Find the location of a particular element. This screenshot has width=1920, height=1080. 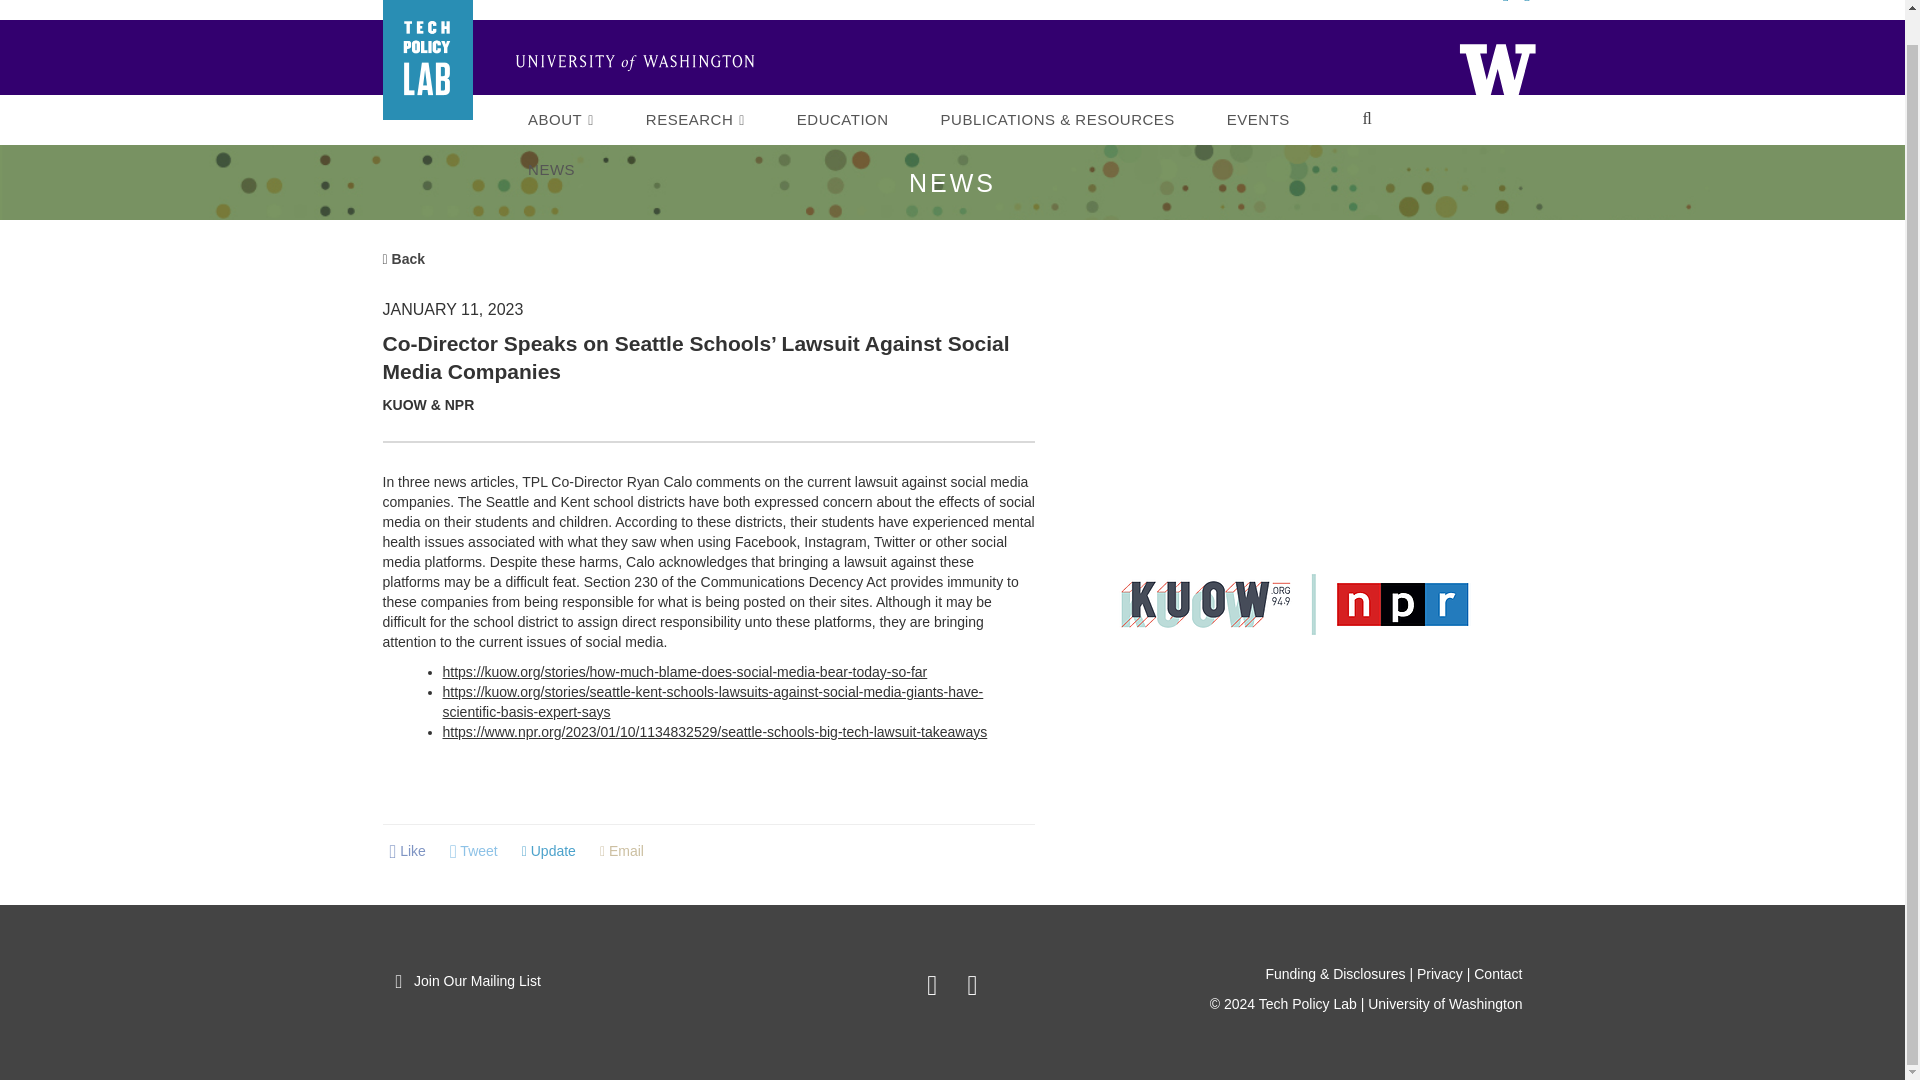

EVENTS is located at coordinates (1258, 120).